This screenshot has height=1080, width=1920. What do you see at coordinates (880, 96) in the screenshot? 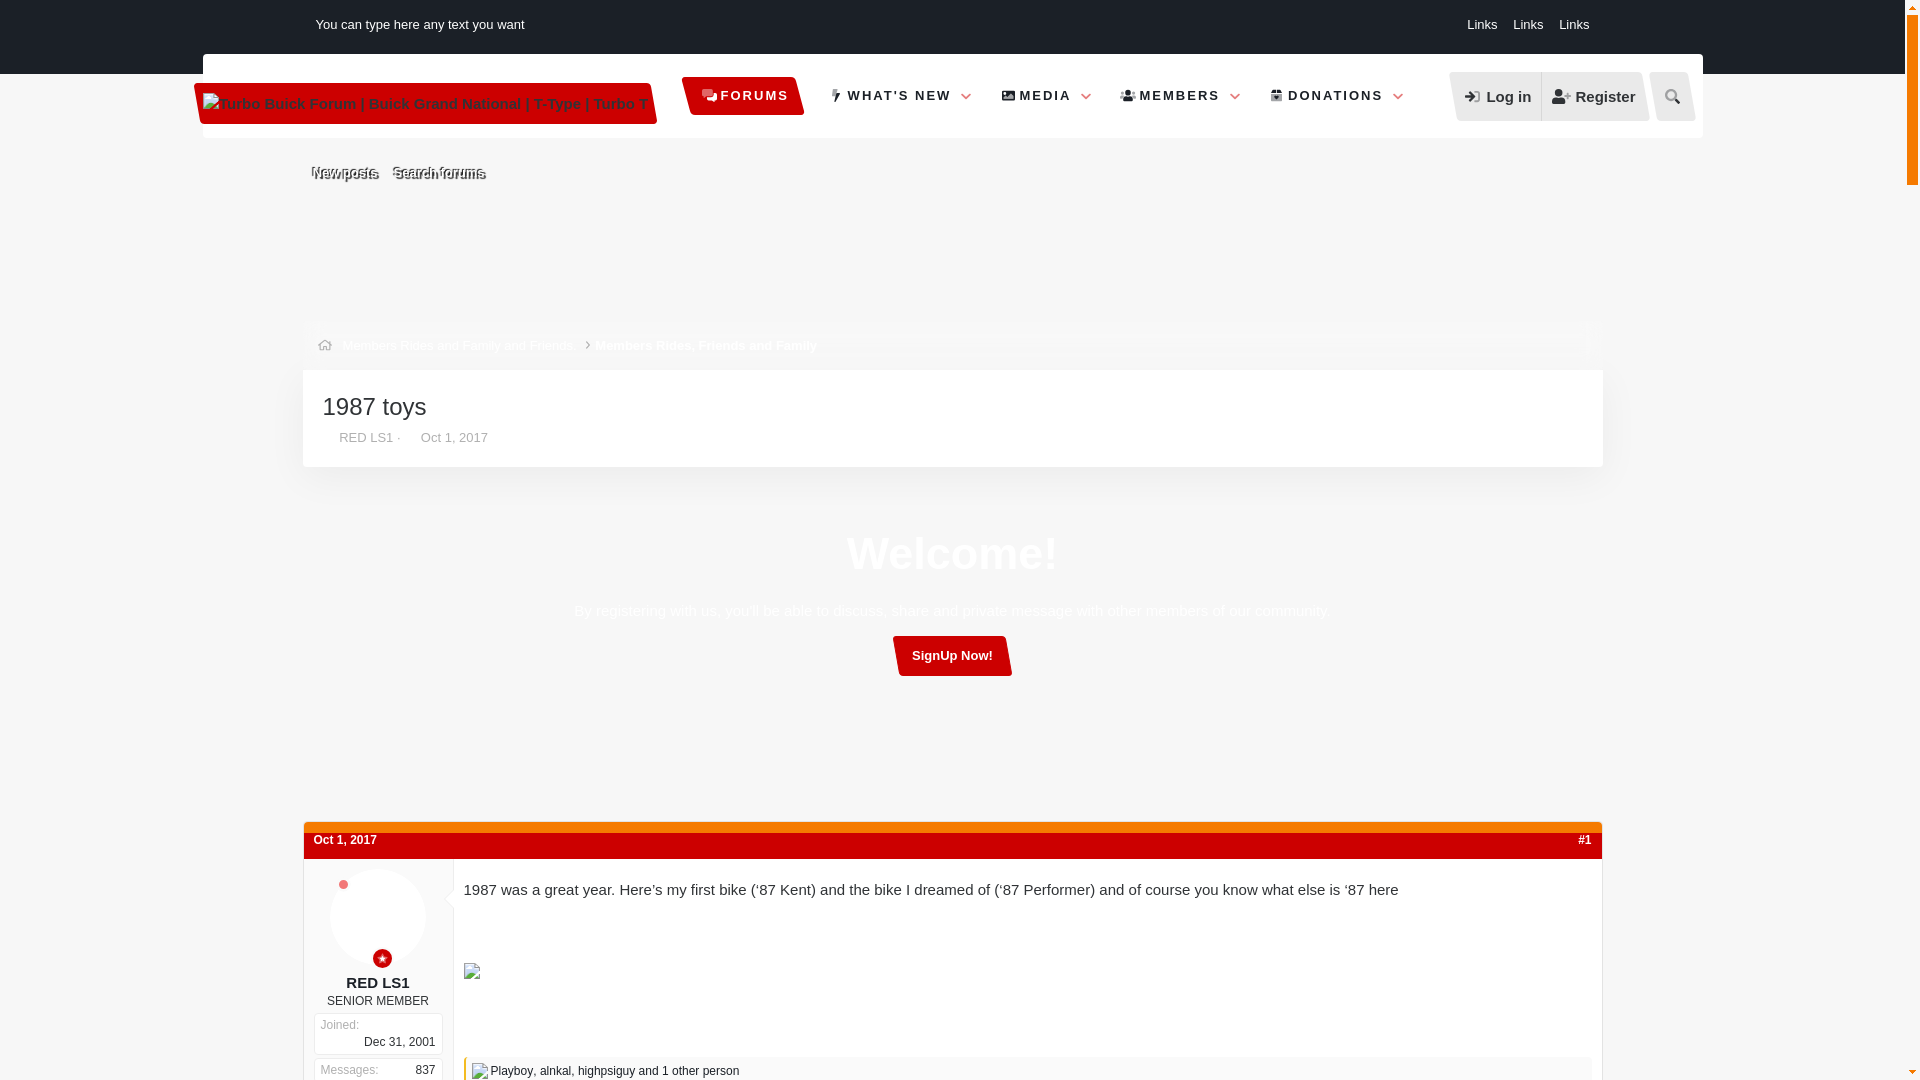
I see `WHAT'S NEW` at bounding box center [880, 96].